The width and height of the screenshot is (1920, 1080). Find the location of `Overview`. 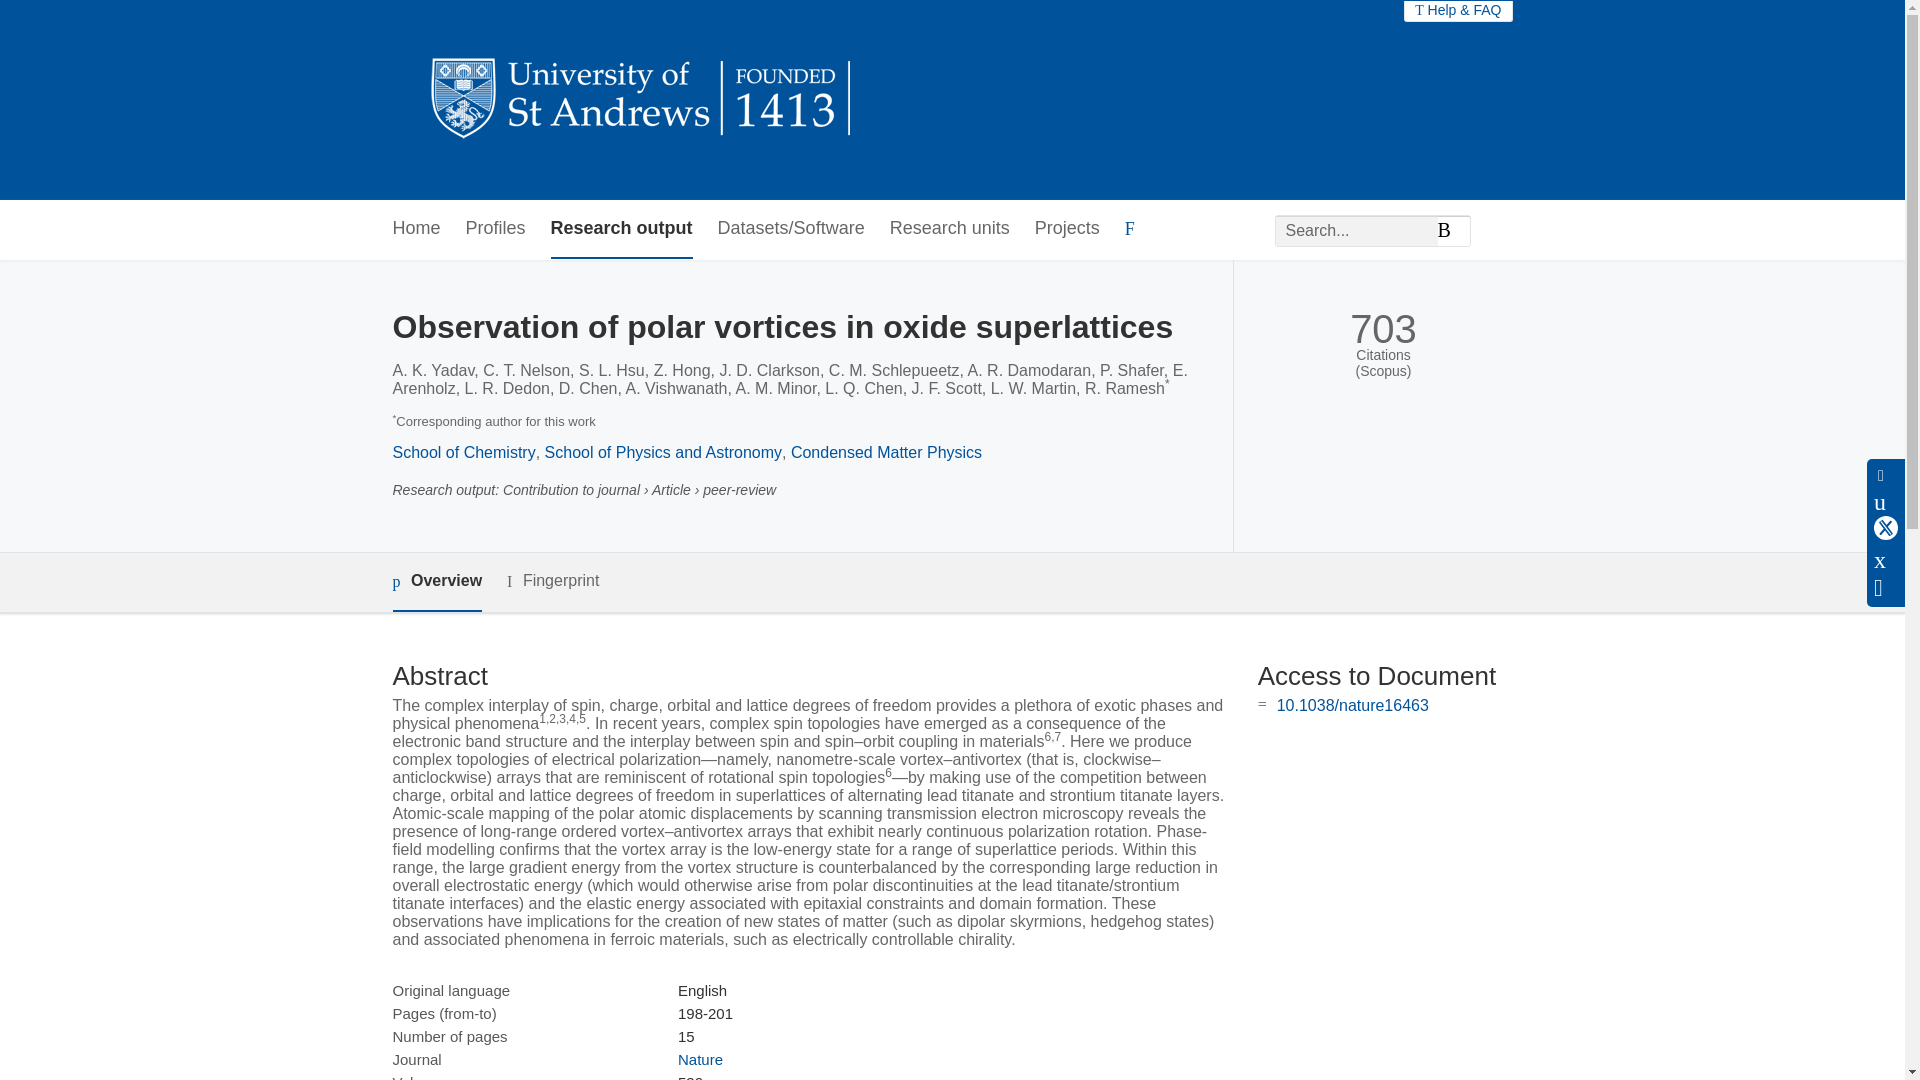

Overview is located at coordinates (436, 582).